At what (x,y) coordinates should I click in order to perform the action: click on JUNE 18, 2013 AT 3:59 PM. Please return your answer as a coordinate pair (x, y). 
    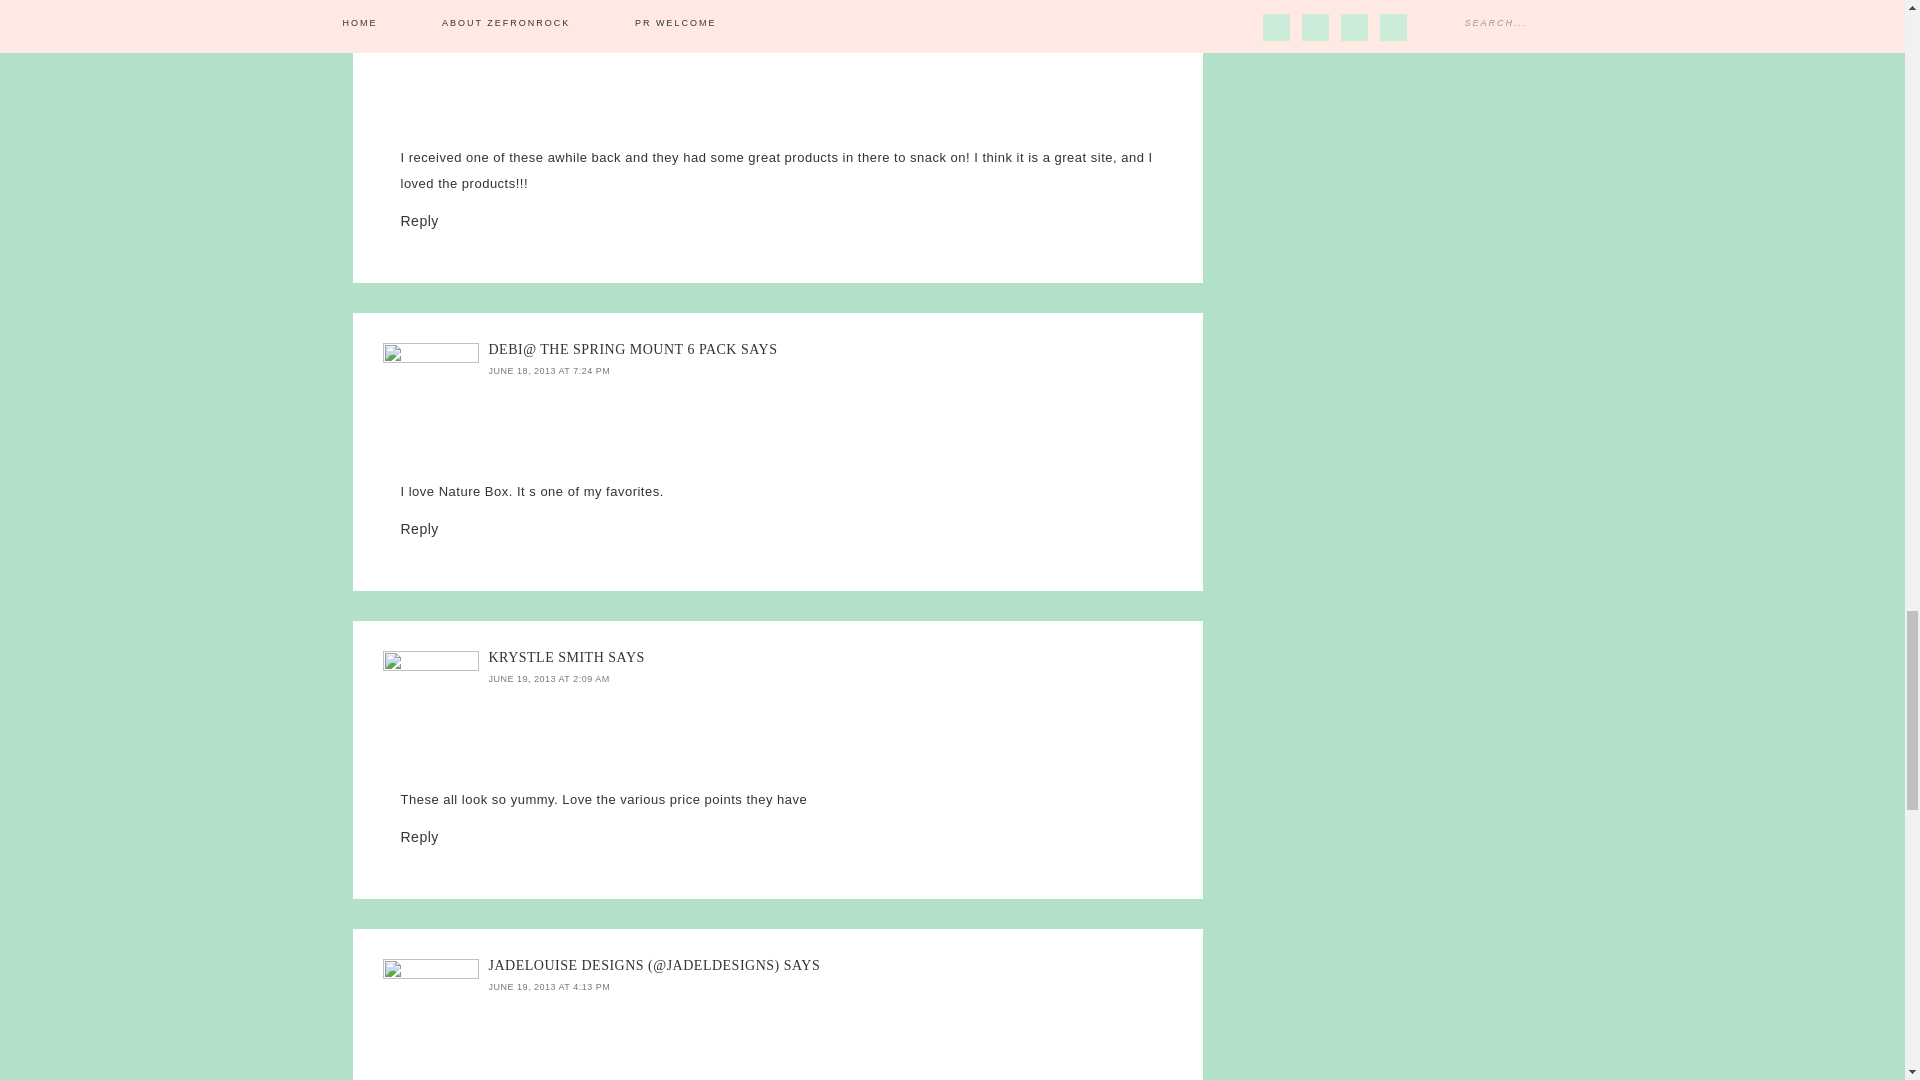
    Looking at the image, I should click on (548, 37).